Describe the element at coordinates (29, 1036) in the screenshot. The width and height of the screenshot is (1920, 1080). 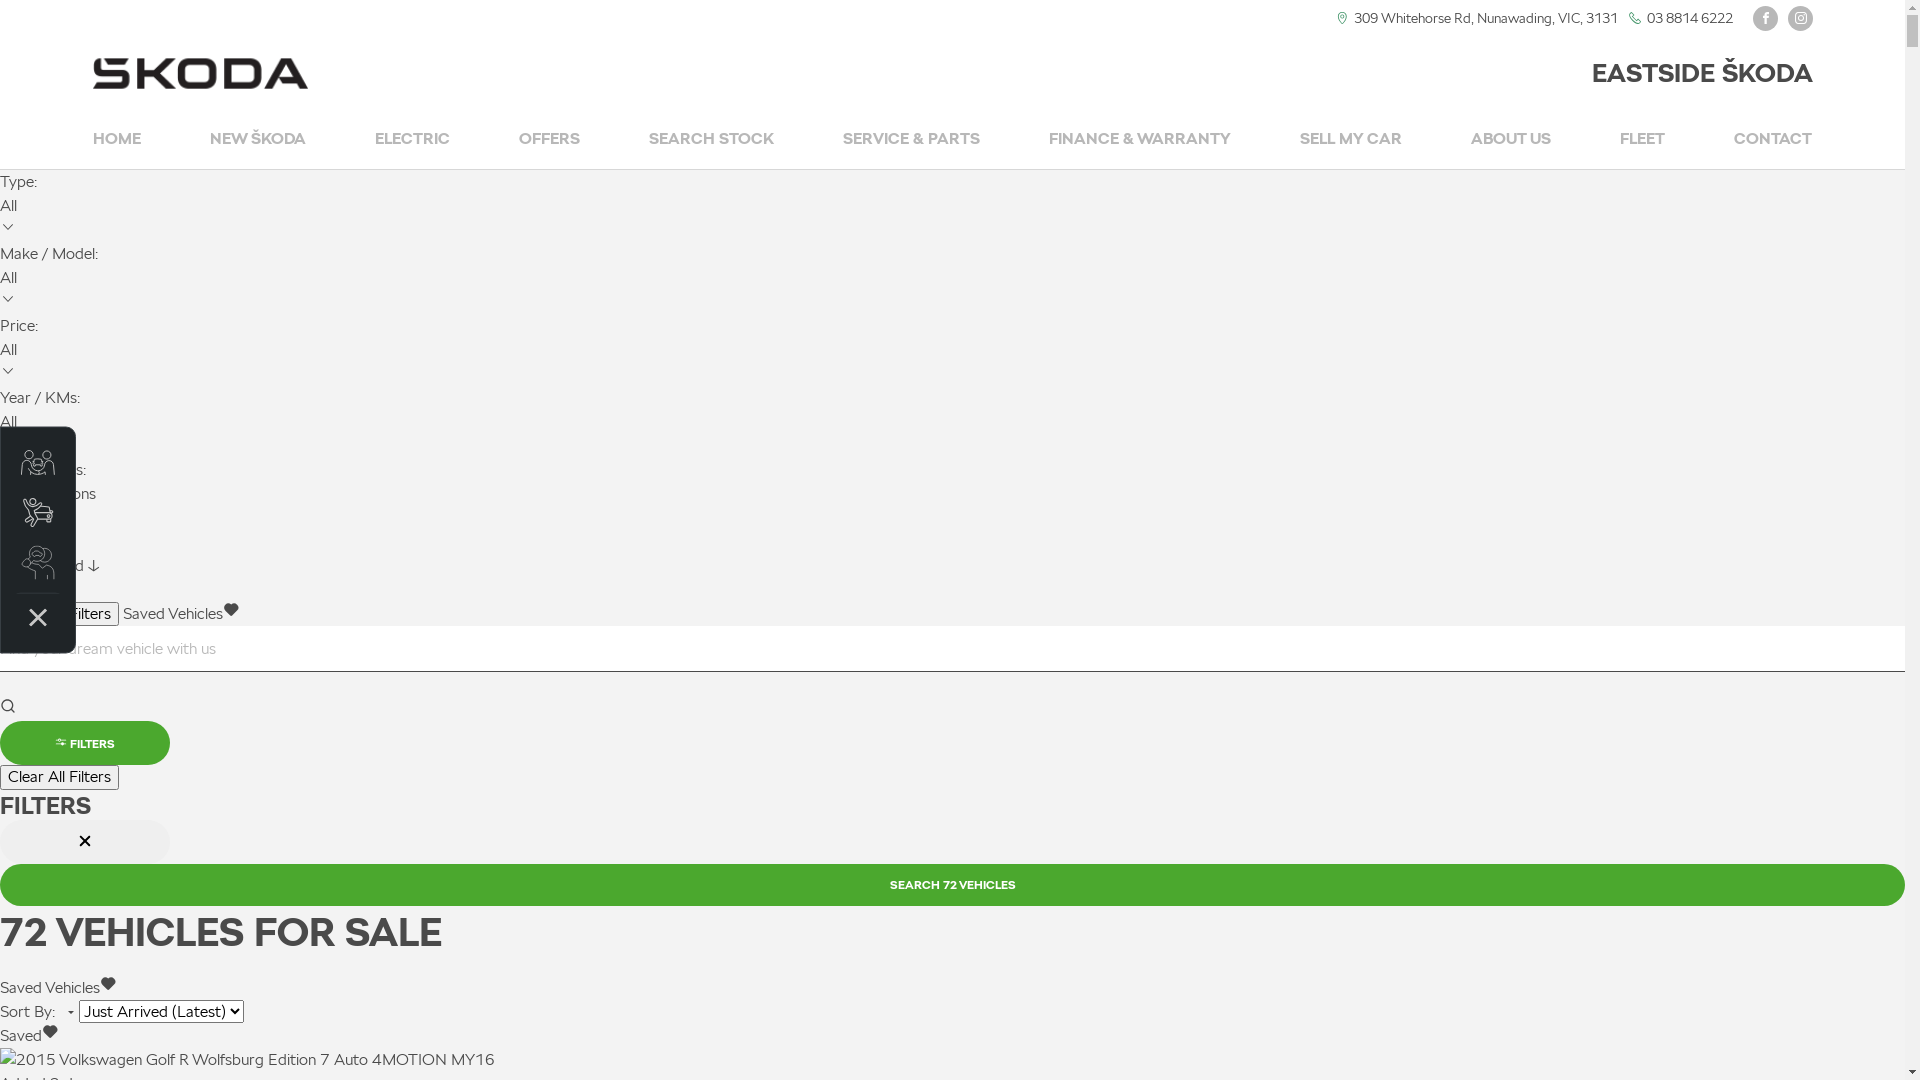
I see `Saved` at that location.